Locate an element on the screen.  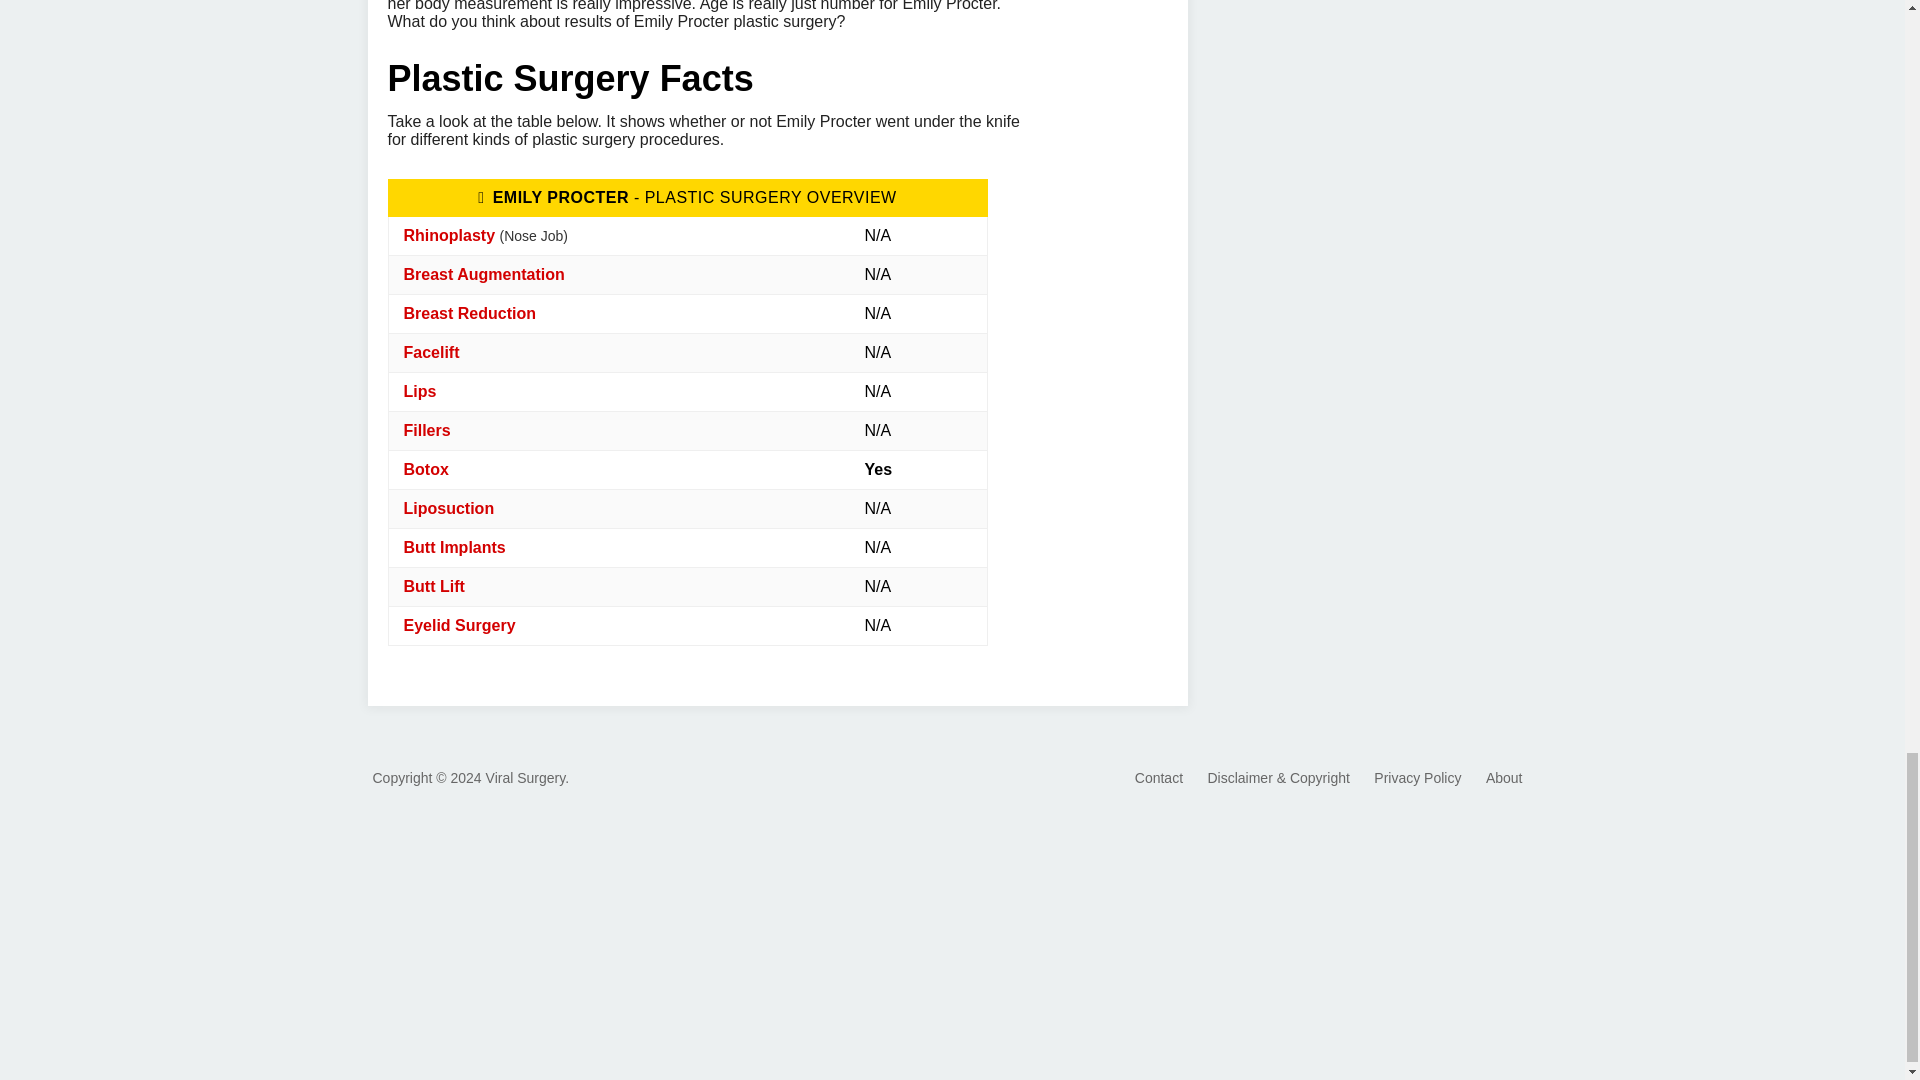
Facelift is located at coordinates (432, 352).